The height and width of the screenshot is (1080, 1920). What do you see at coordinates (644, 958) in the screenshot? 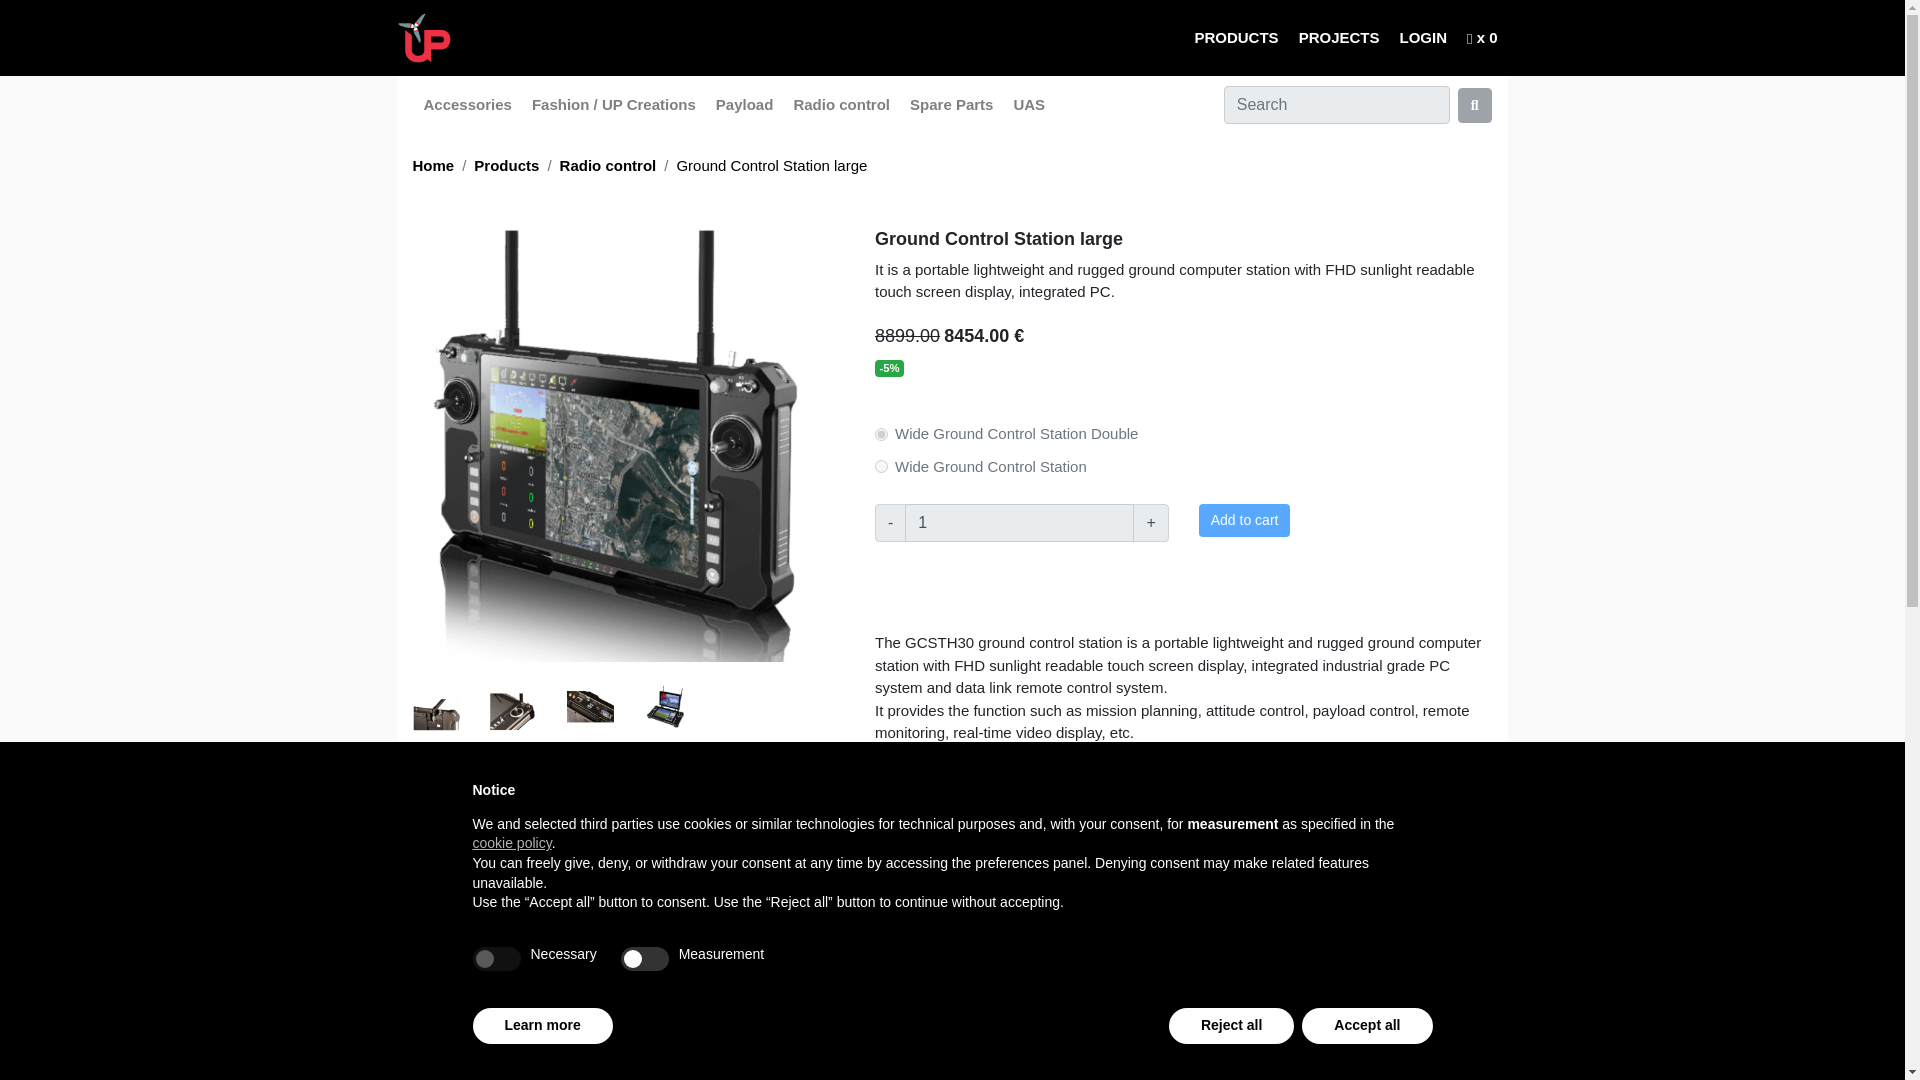
I see `false` at bounding box center [644, 958].